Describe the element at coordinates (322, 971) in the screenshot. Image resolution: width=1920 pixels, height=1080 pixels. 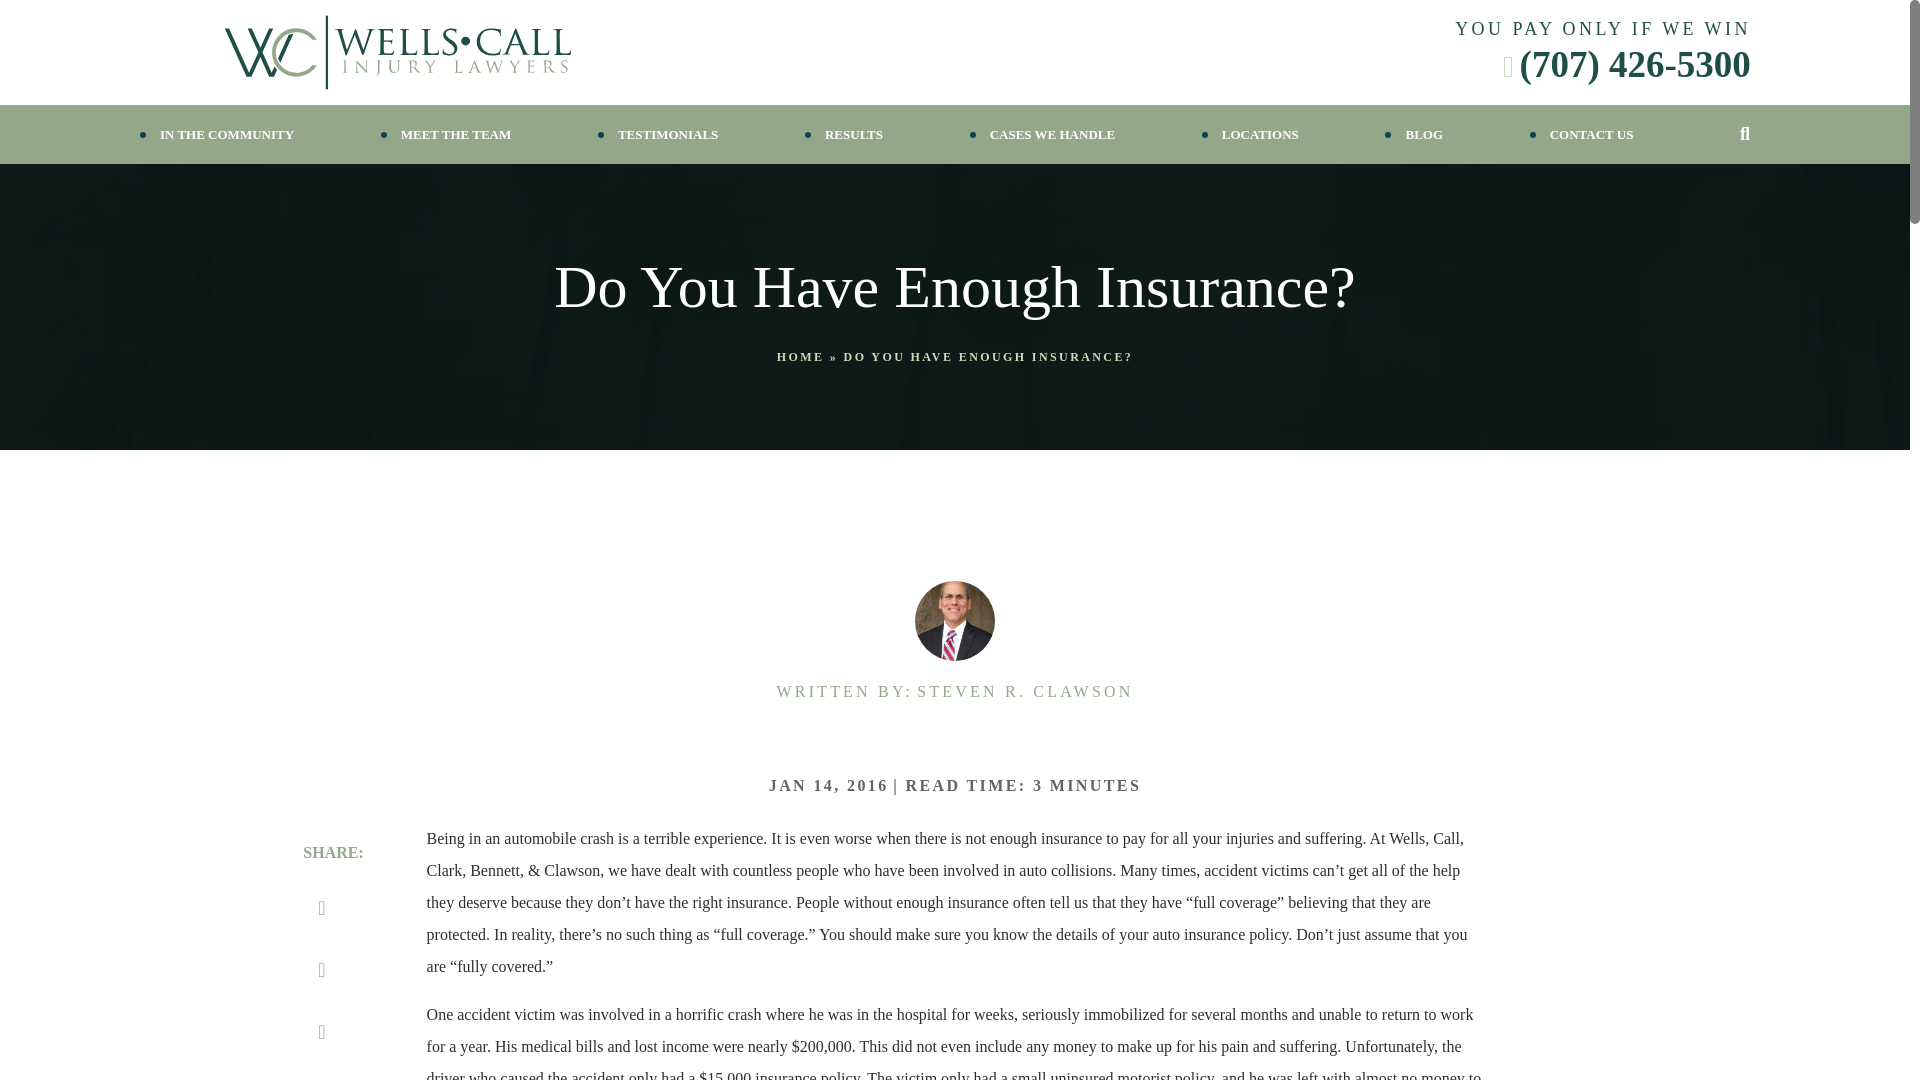
I see `Twitter` at that location.